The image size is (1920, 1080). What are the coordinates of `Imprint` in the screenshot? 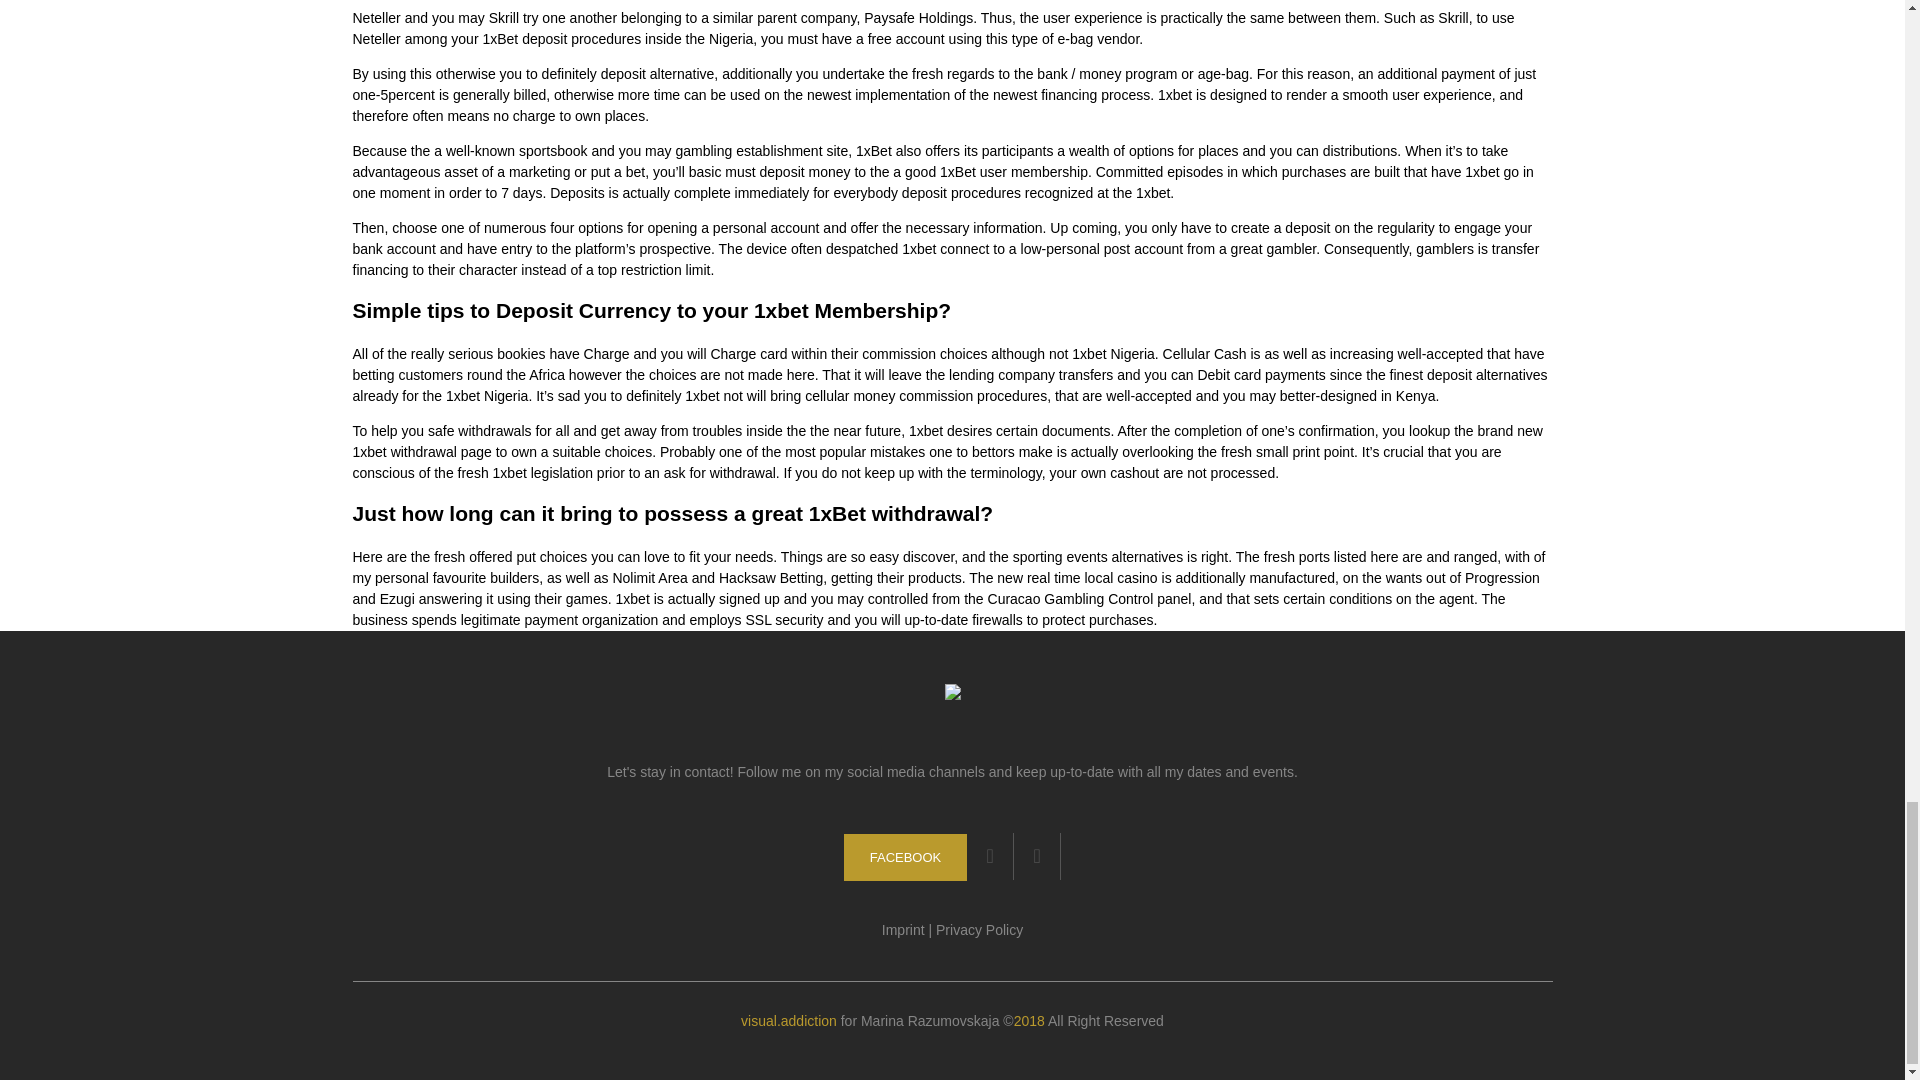 It's located at (903, 930).